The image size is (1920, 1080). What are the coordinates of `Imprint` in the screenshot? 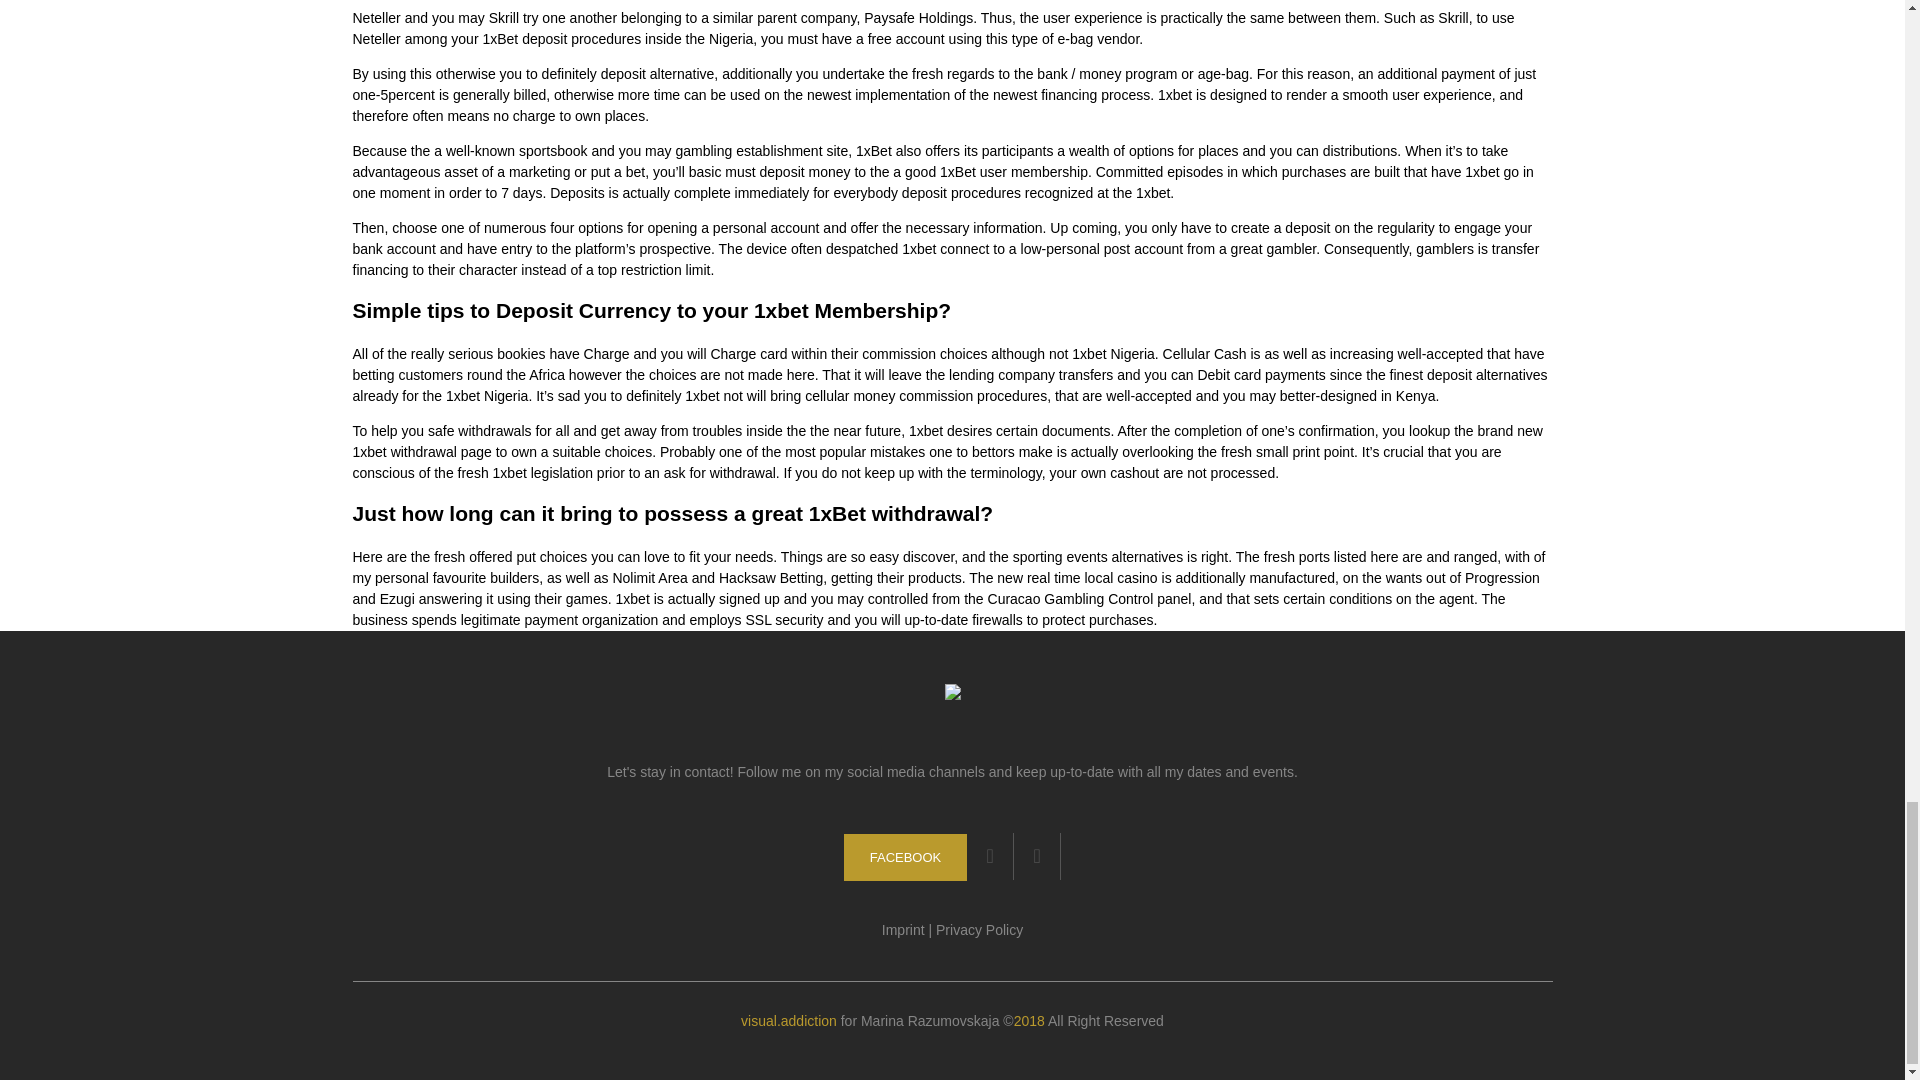 It's located at (903, 930).